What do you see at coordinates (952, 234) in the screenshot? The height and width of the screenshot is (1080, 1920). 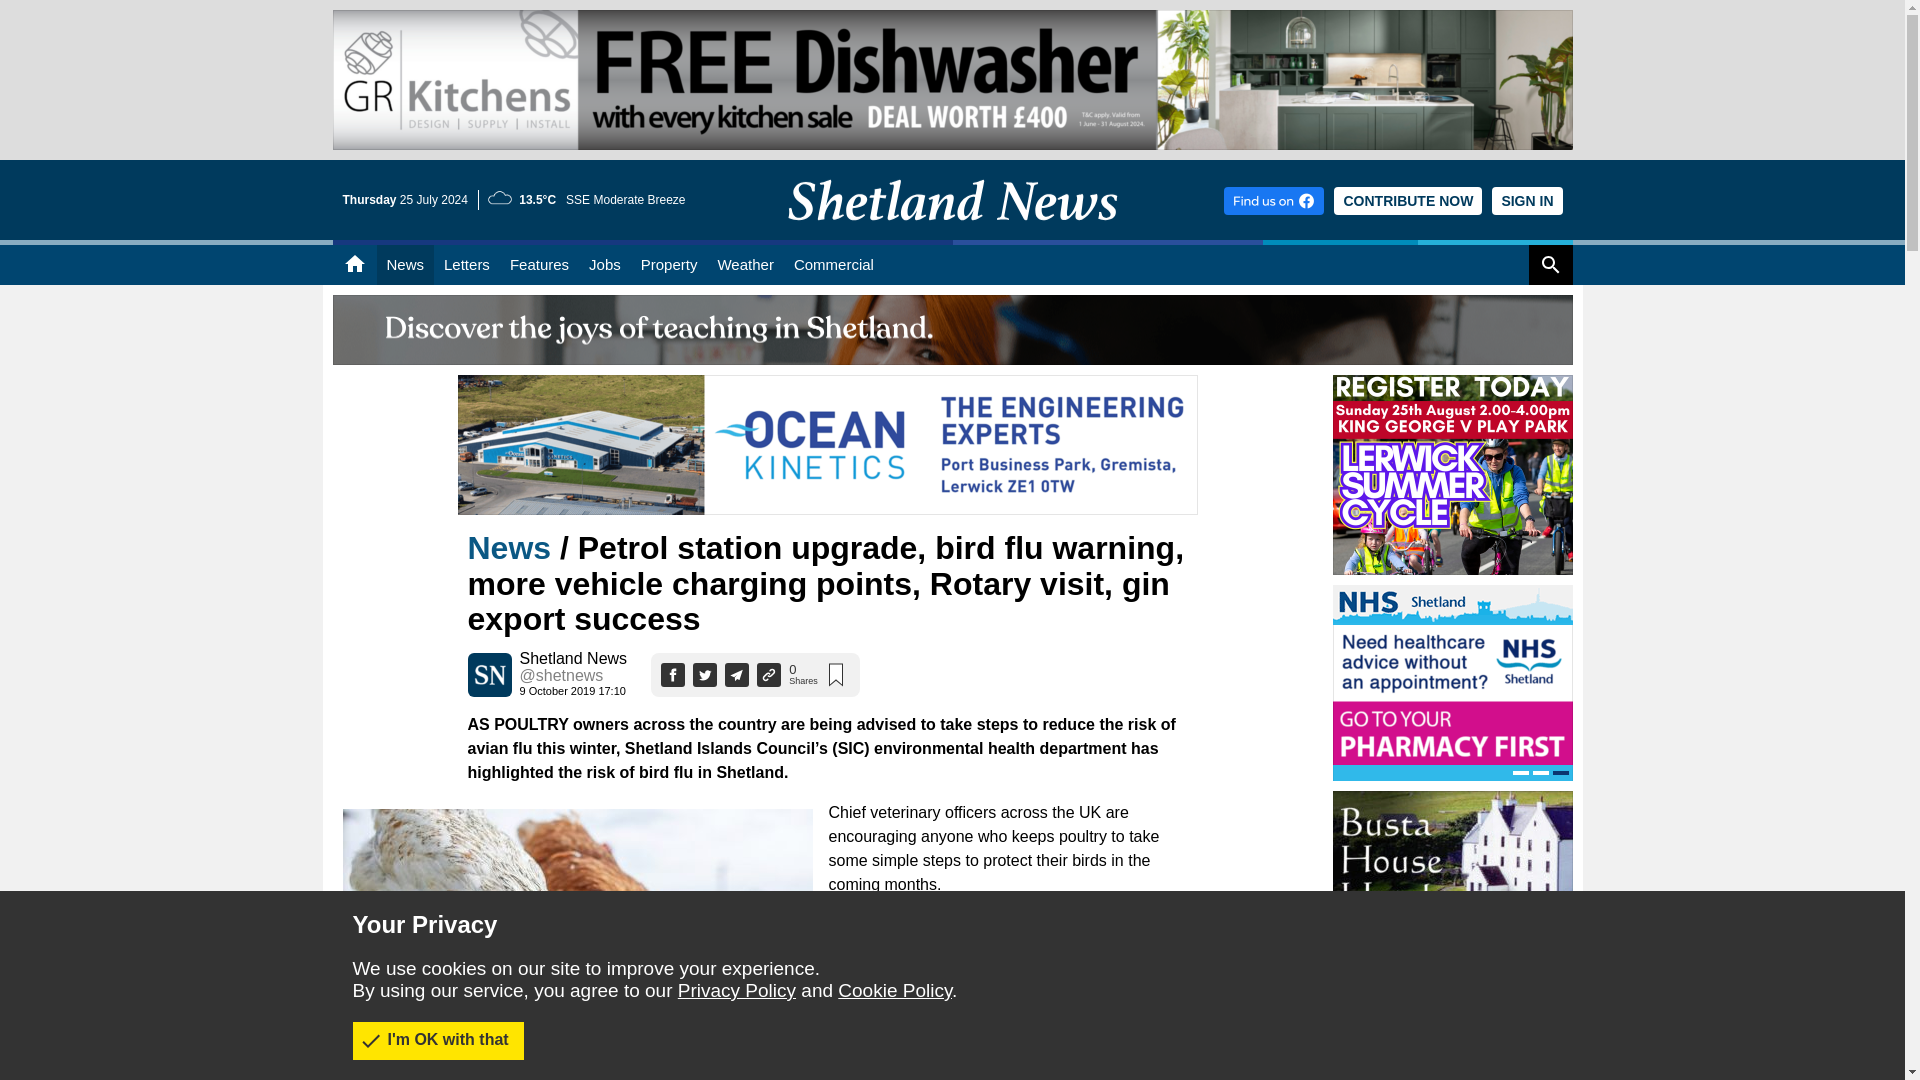 I see `Shetland News Home` at bounding box center [952, 234].